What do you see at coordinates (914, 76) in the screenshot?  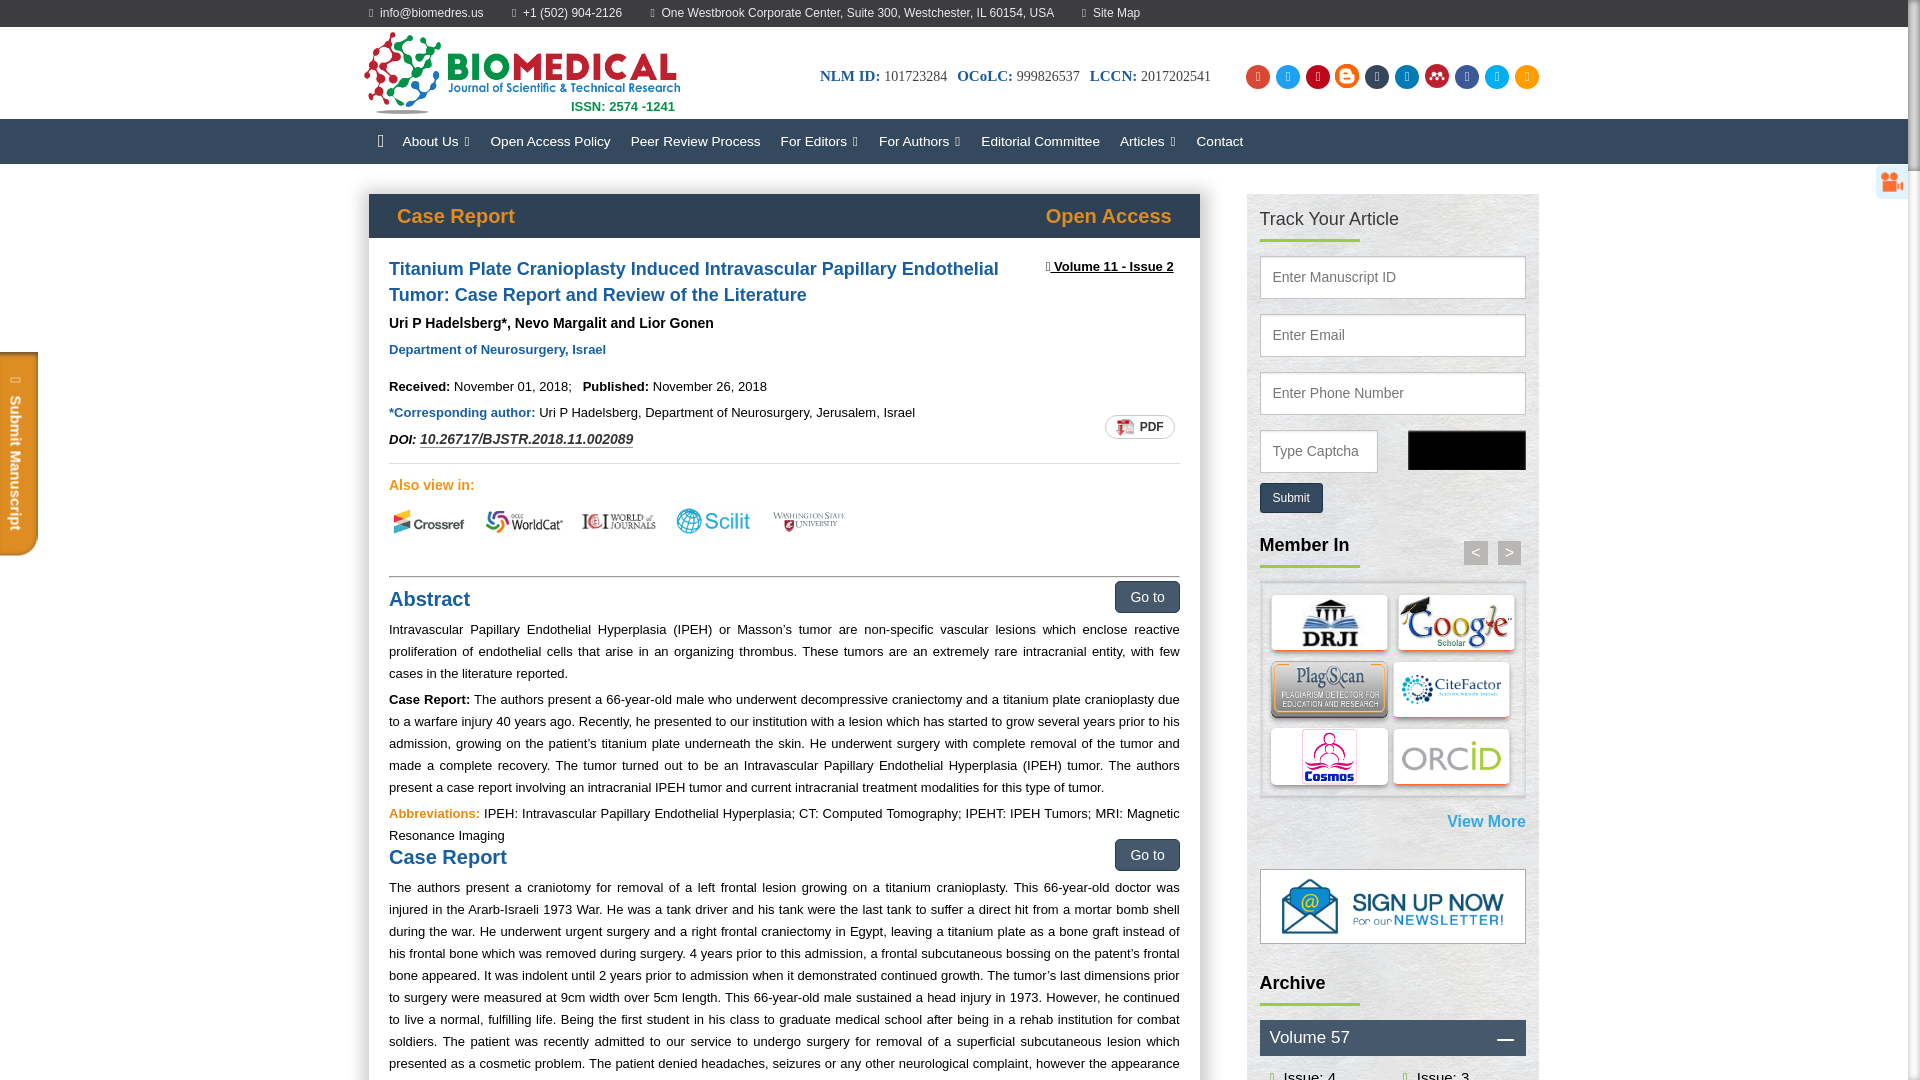 I see `101723284` at bounding box center [914, 76].